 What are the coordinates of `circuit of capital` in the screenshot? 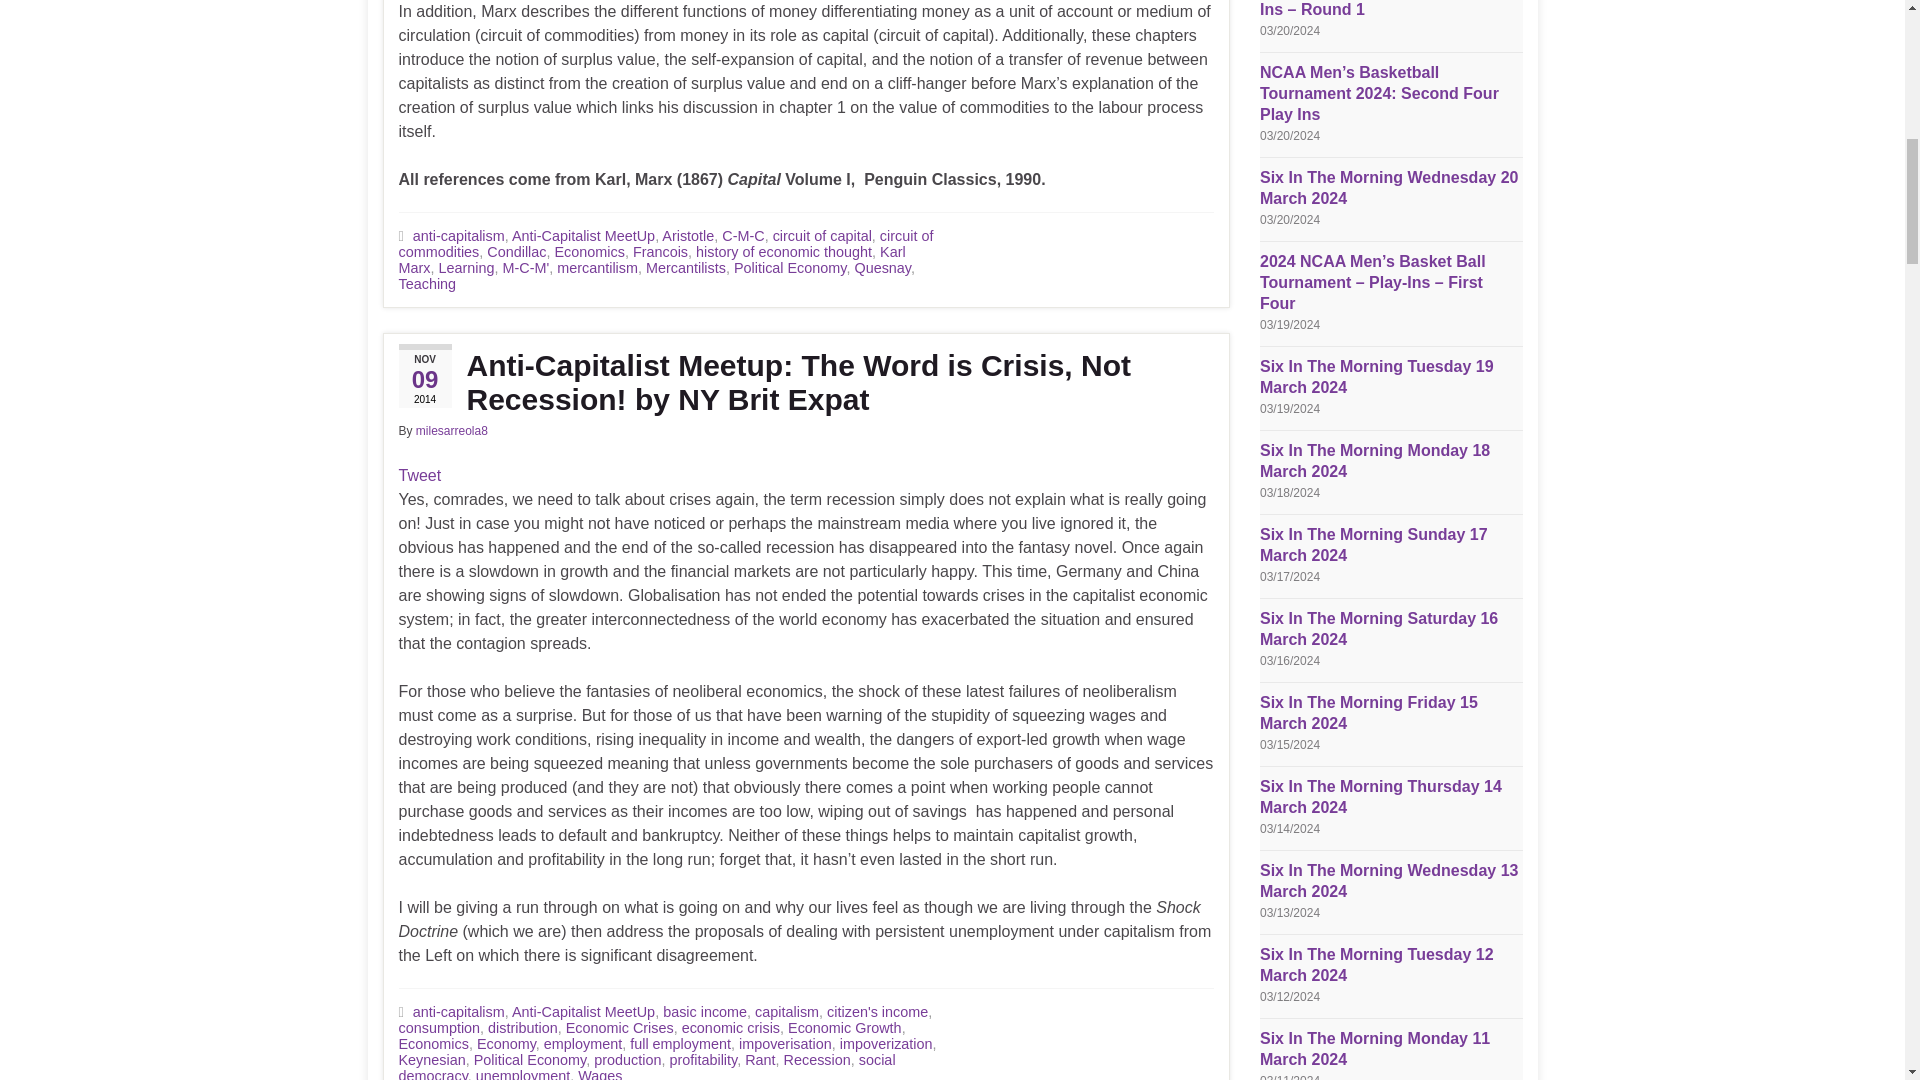 It's located at (822, 236).